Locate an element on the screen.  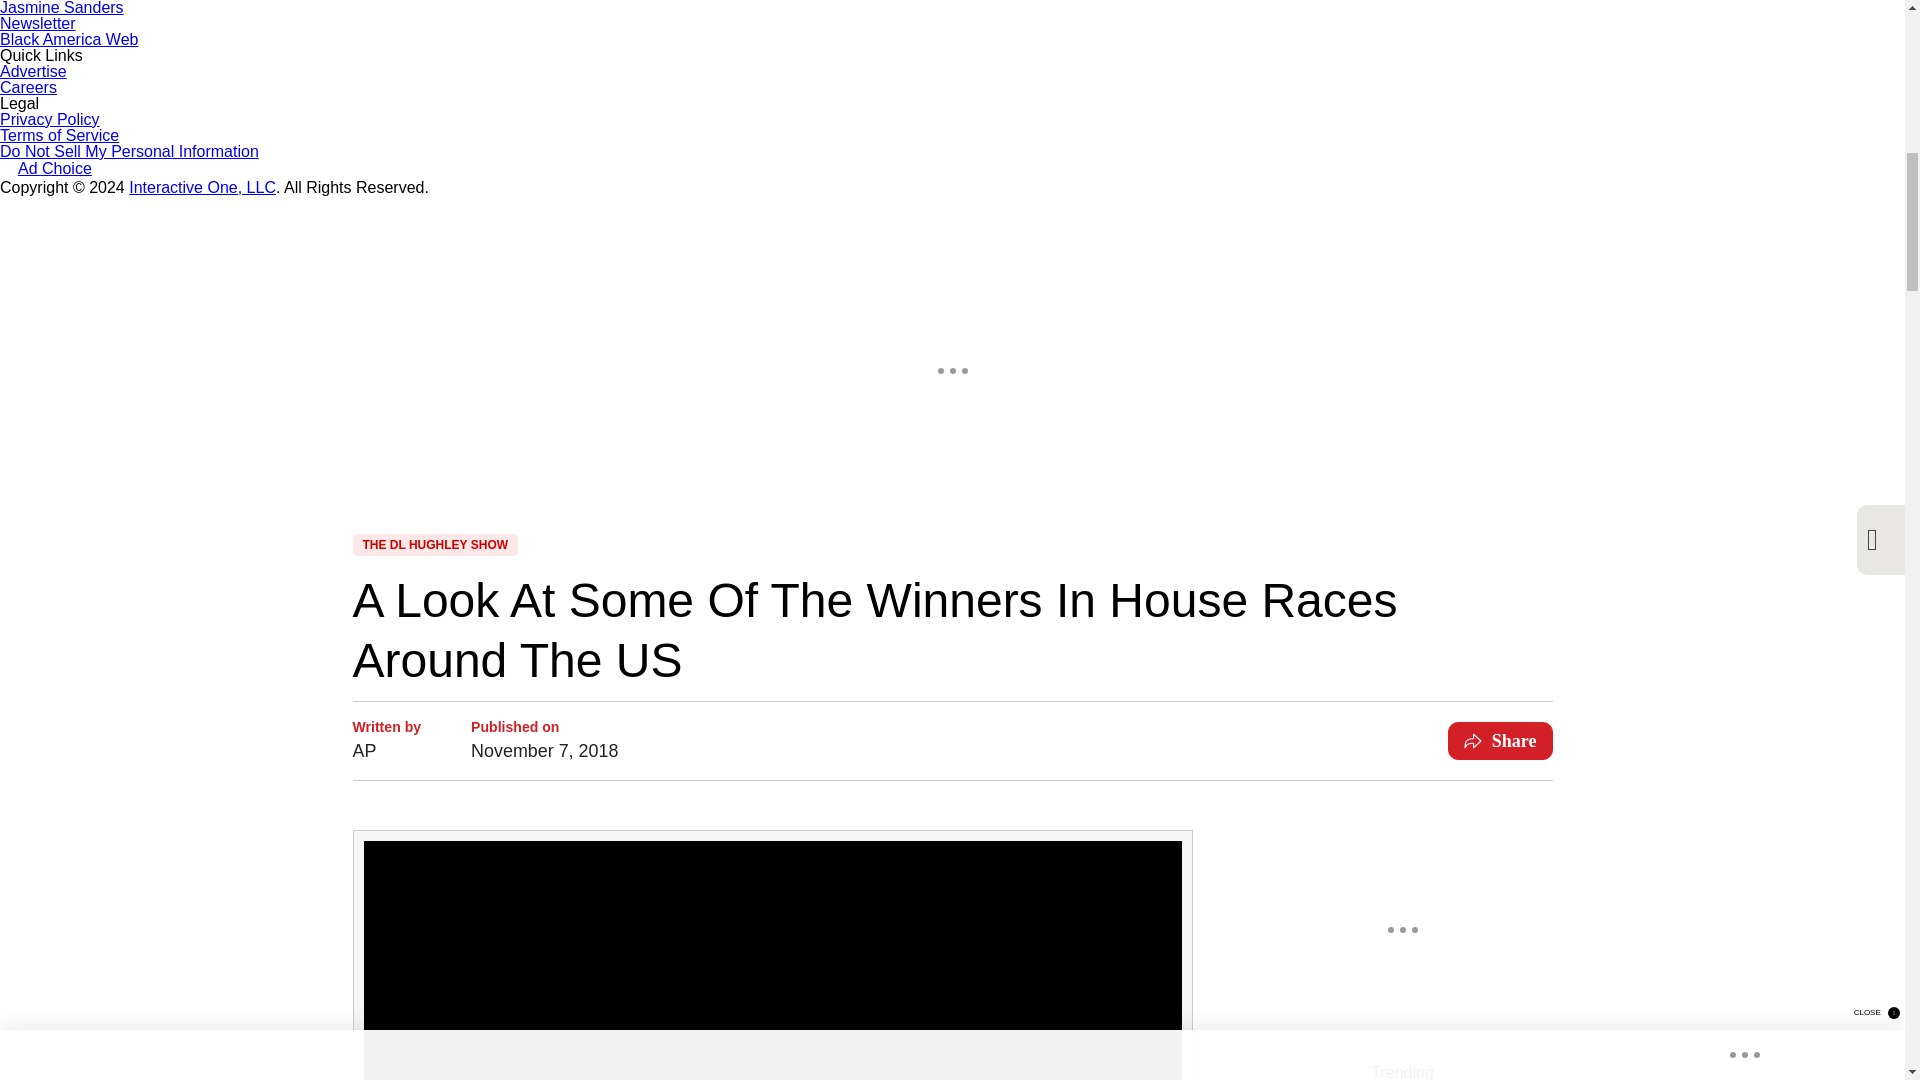
AP is located at coordinates (386, 750).